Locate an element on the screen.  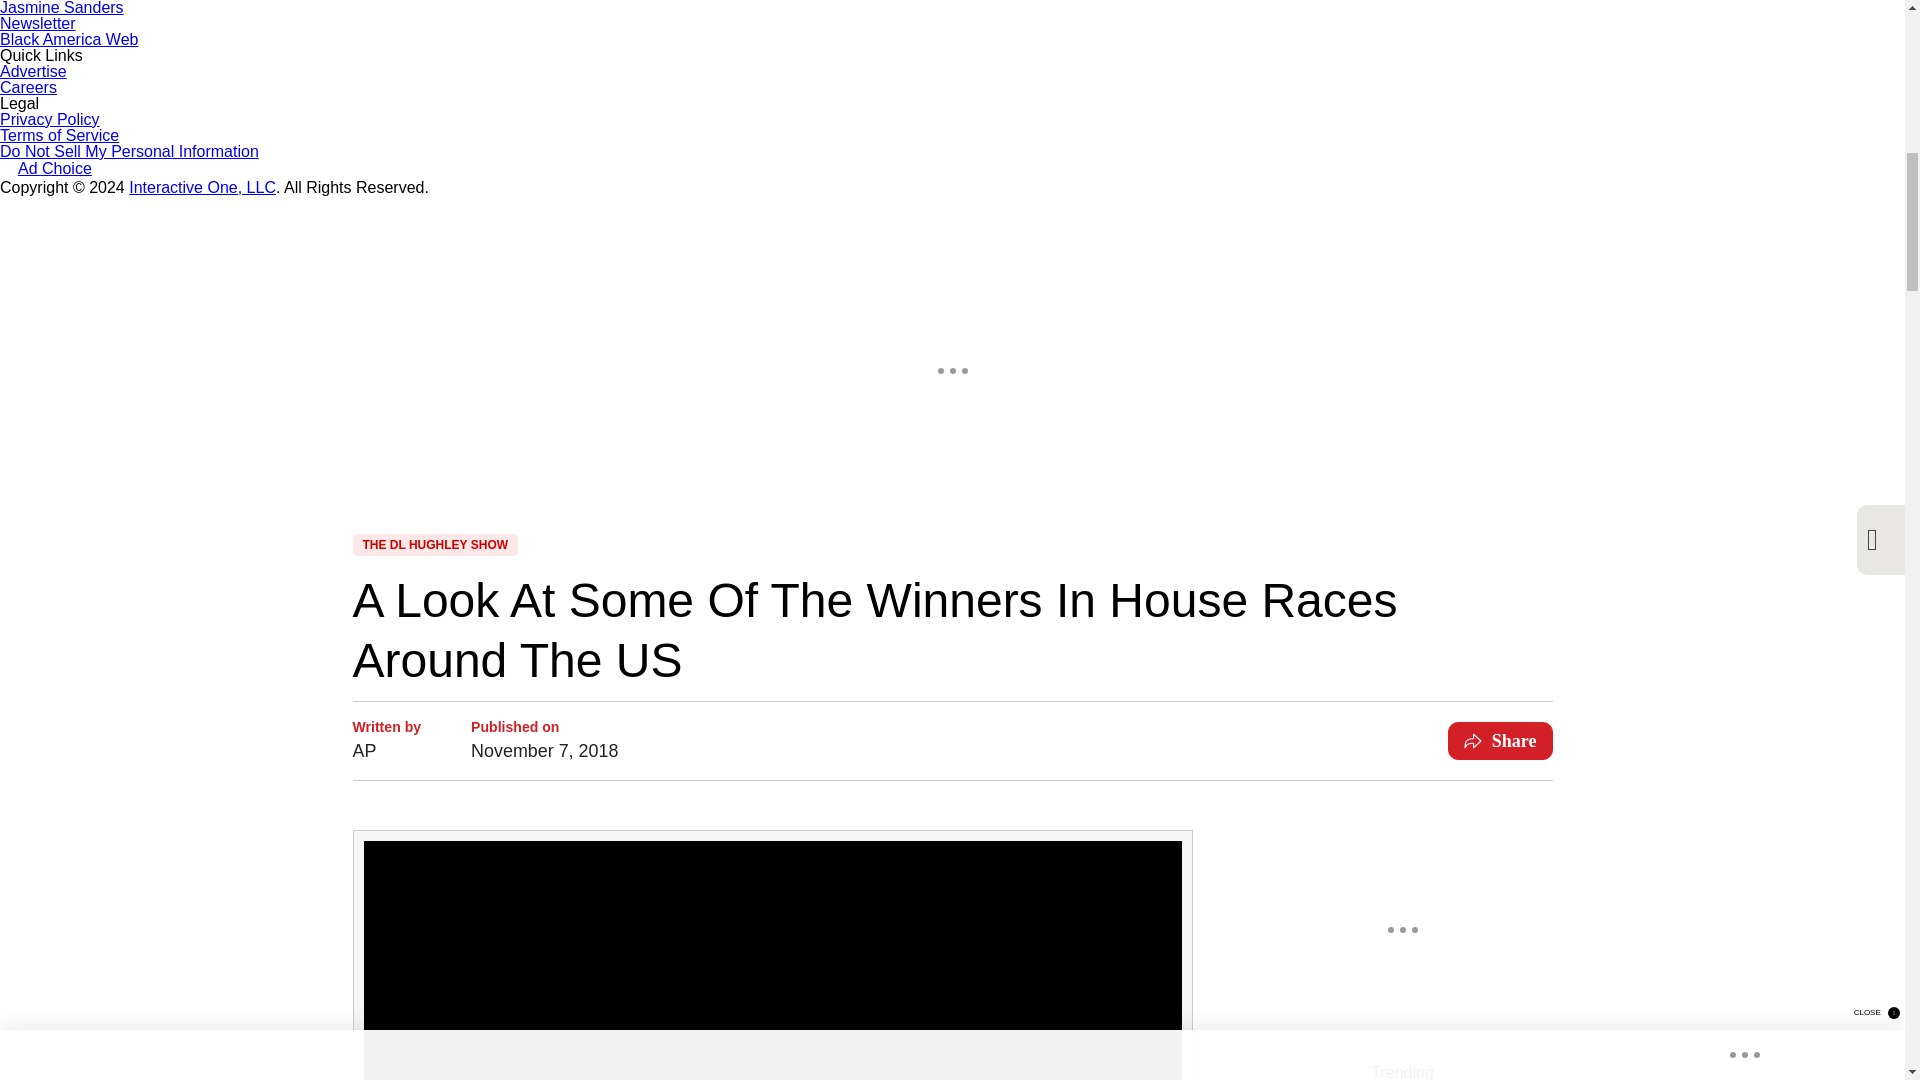
AP is located at coordinates (386, 750).